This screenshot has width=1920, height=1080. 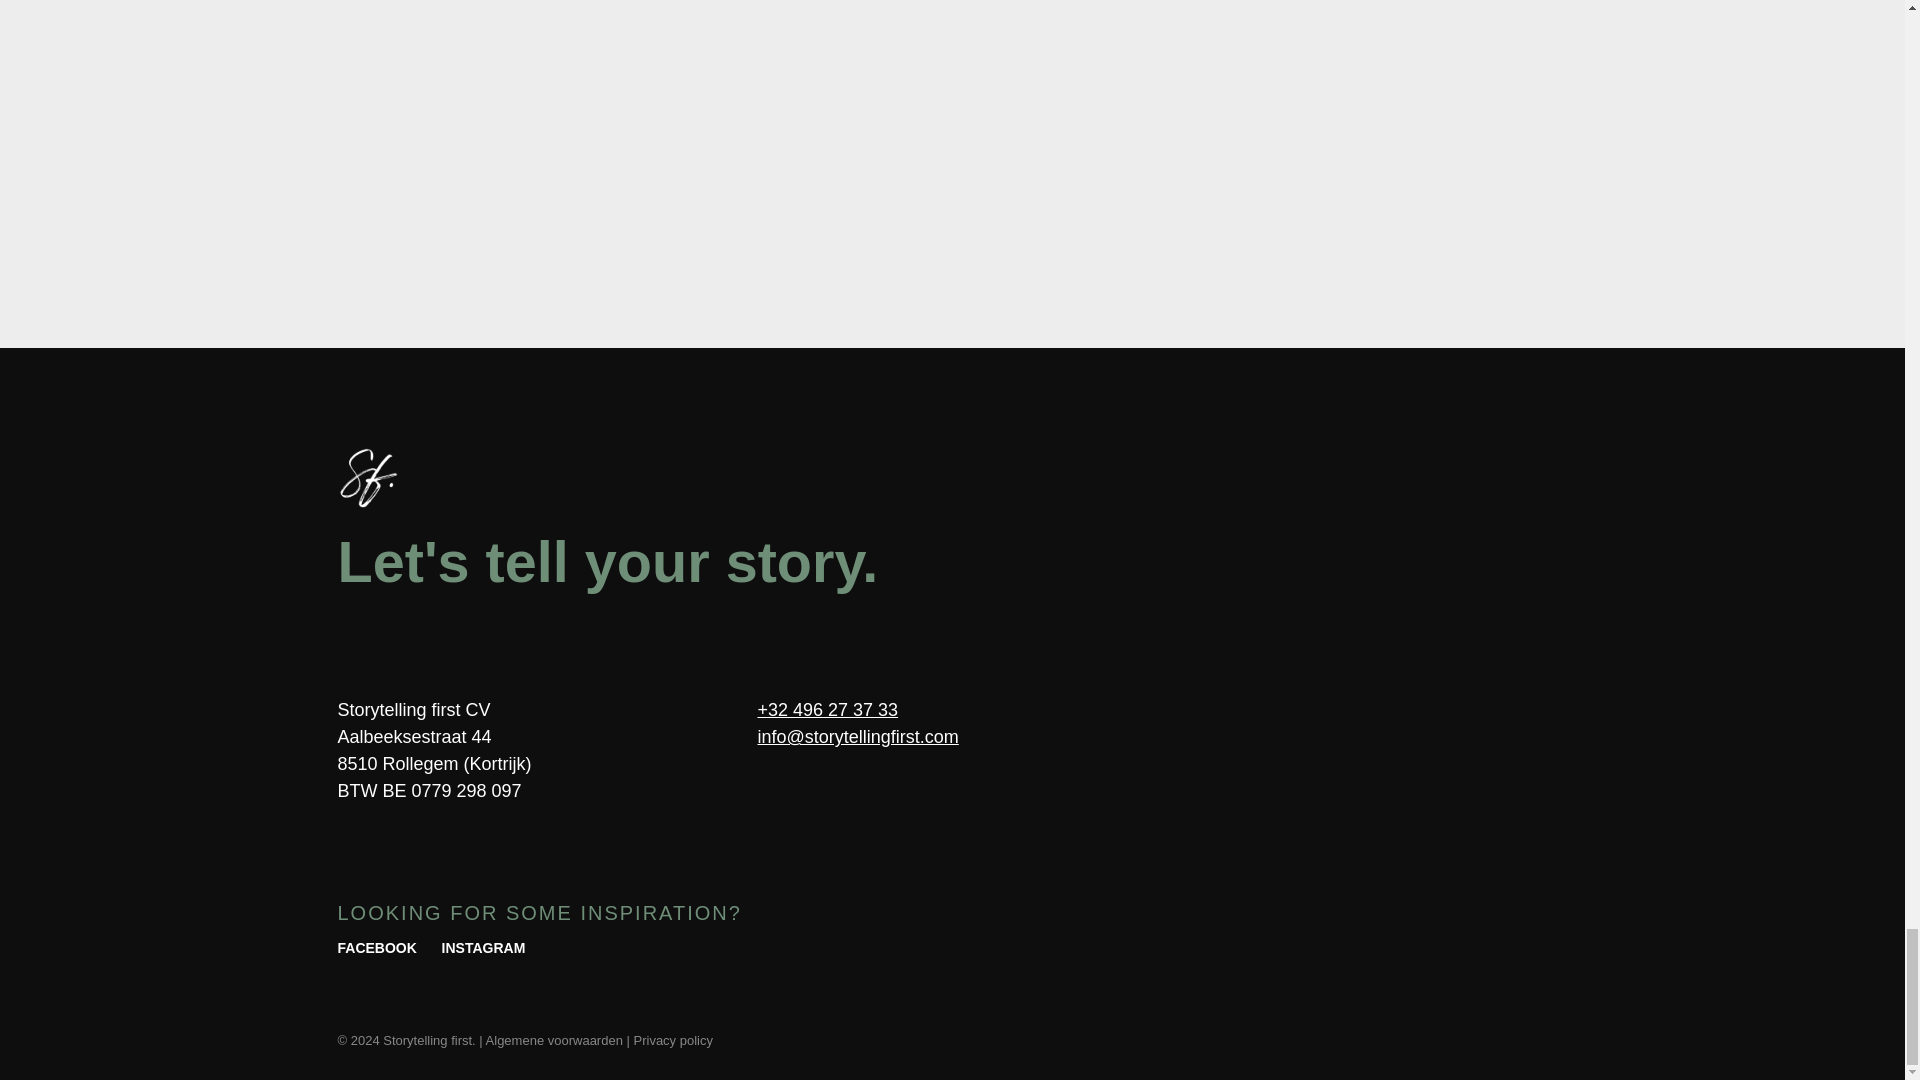 What do you see at coordinates (672, 1040) in the screenshot?
I see `Privacy policy` at bounding box center [672, 1040].